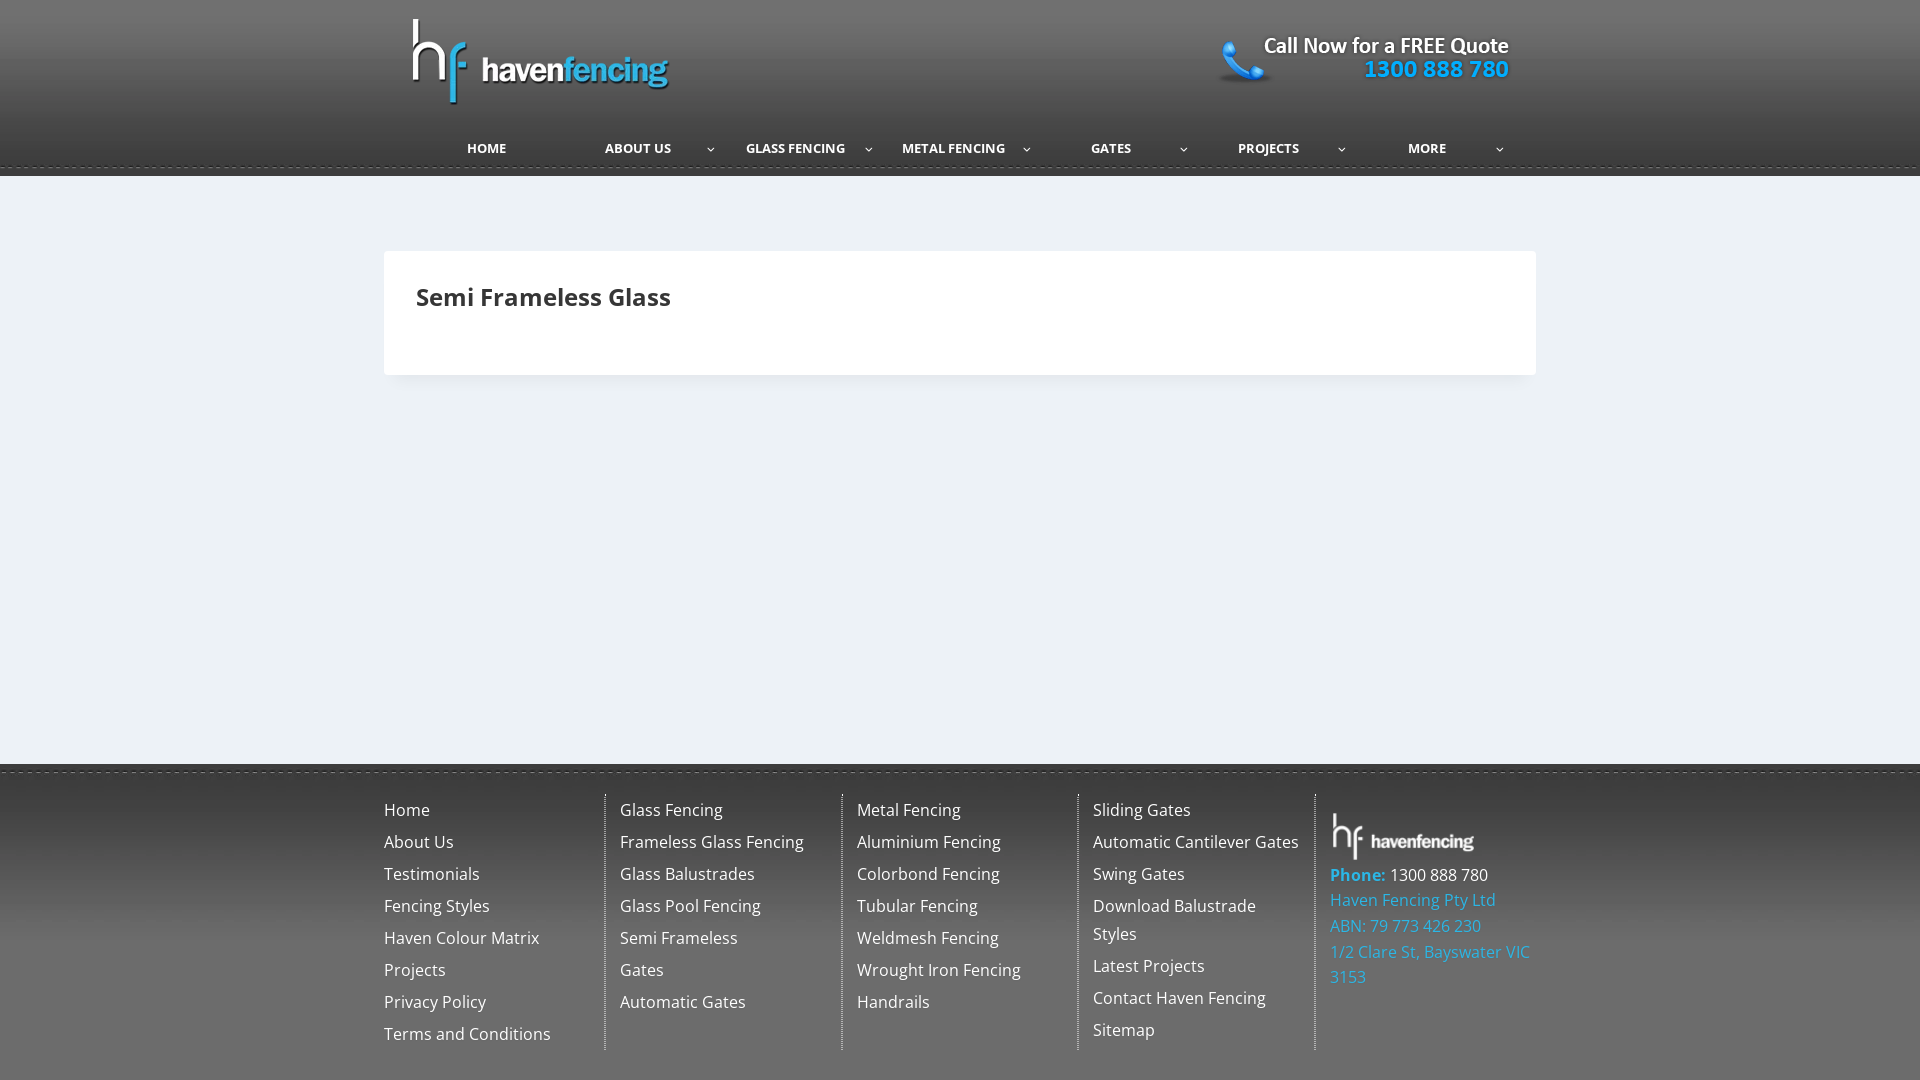 The image size is (1920, 1080). What do you see at coordinates (960, 970) in the screenshot?
I see `Wrought Iron Fencing` at bounding box center [960, 970].